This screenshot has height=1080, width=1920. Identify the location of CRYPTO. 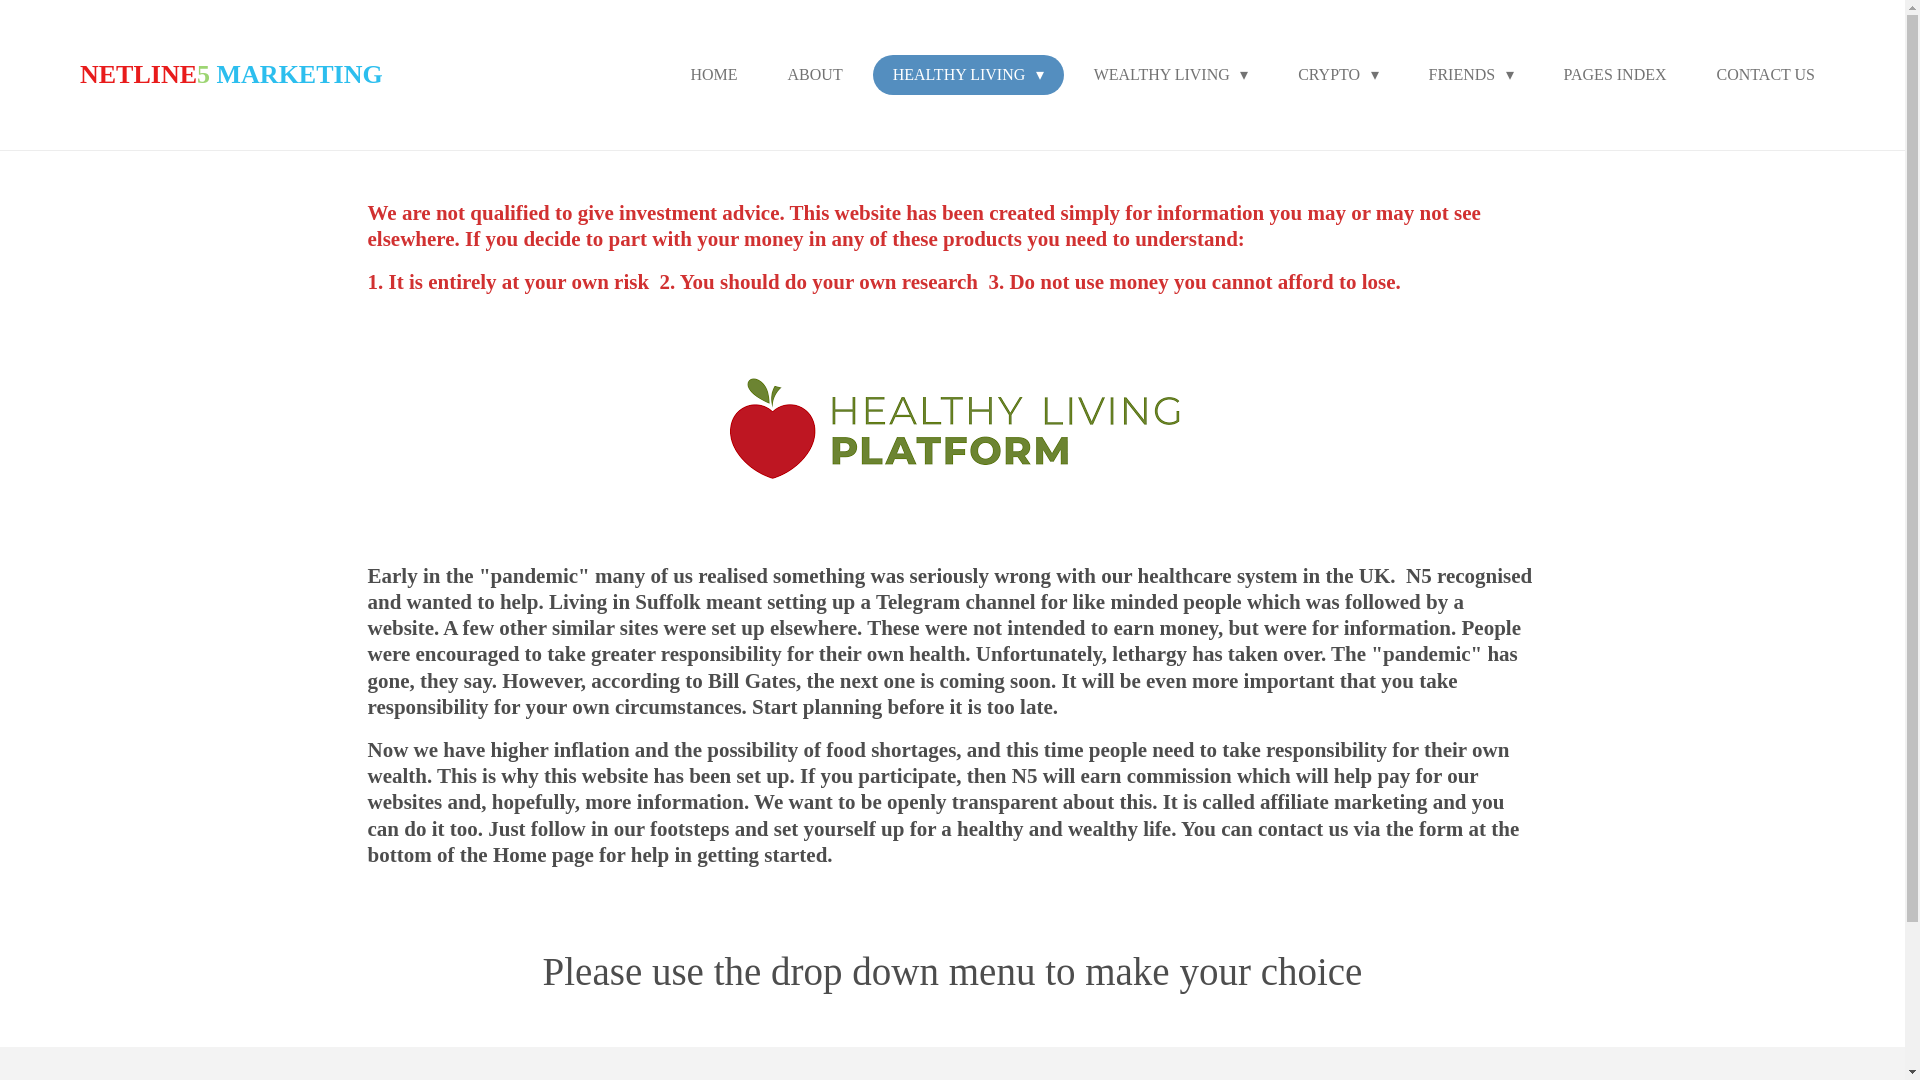
(1338, 75).